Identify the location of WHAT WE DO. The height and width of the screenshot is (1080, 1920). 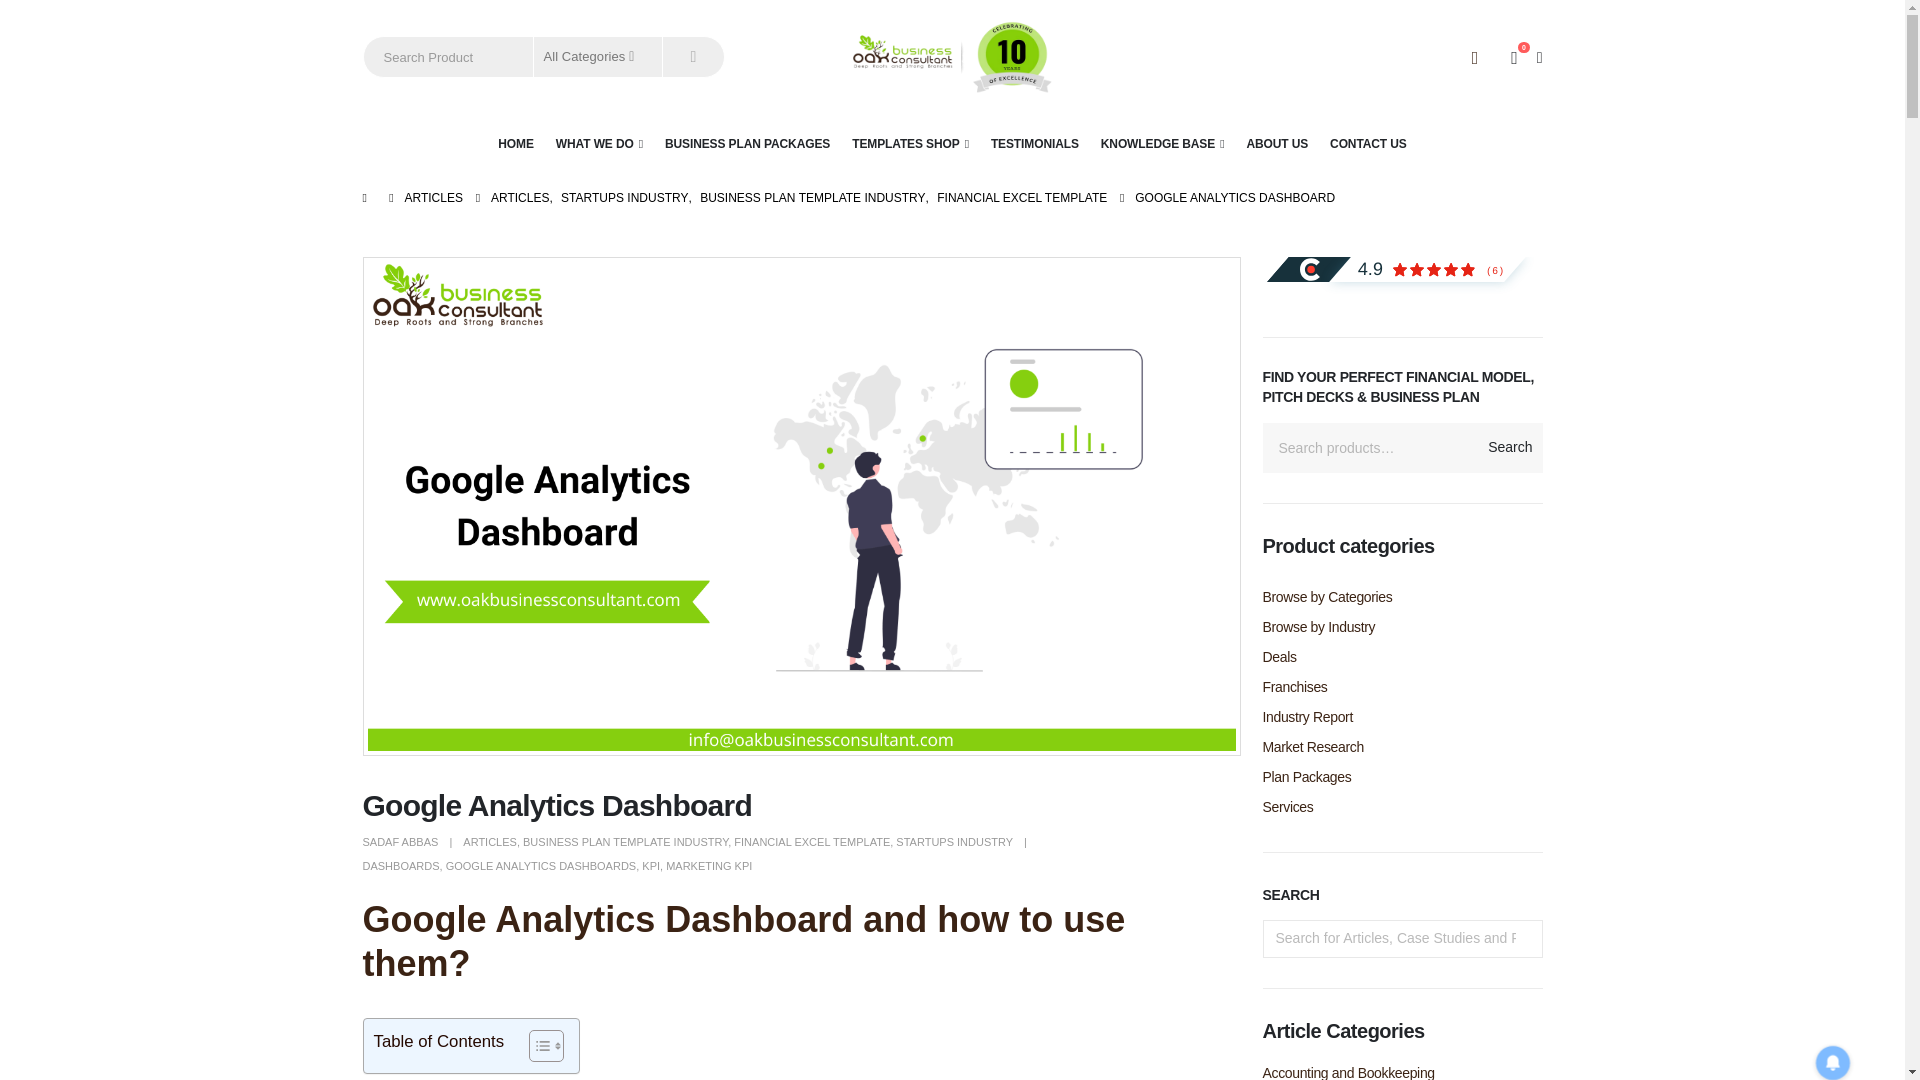
(598, 144).